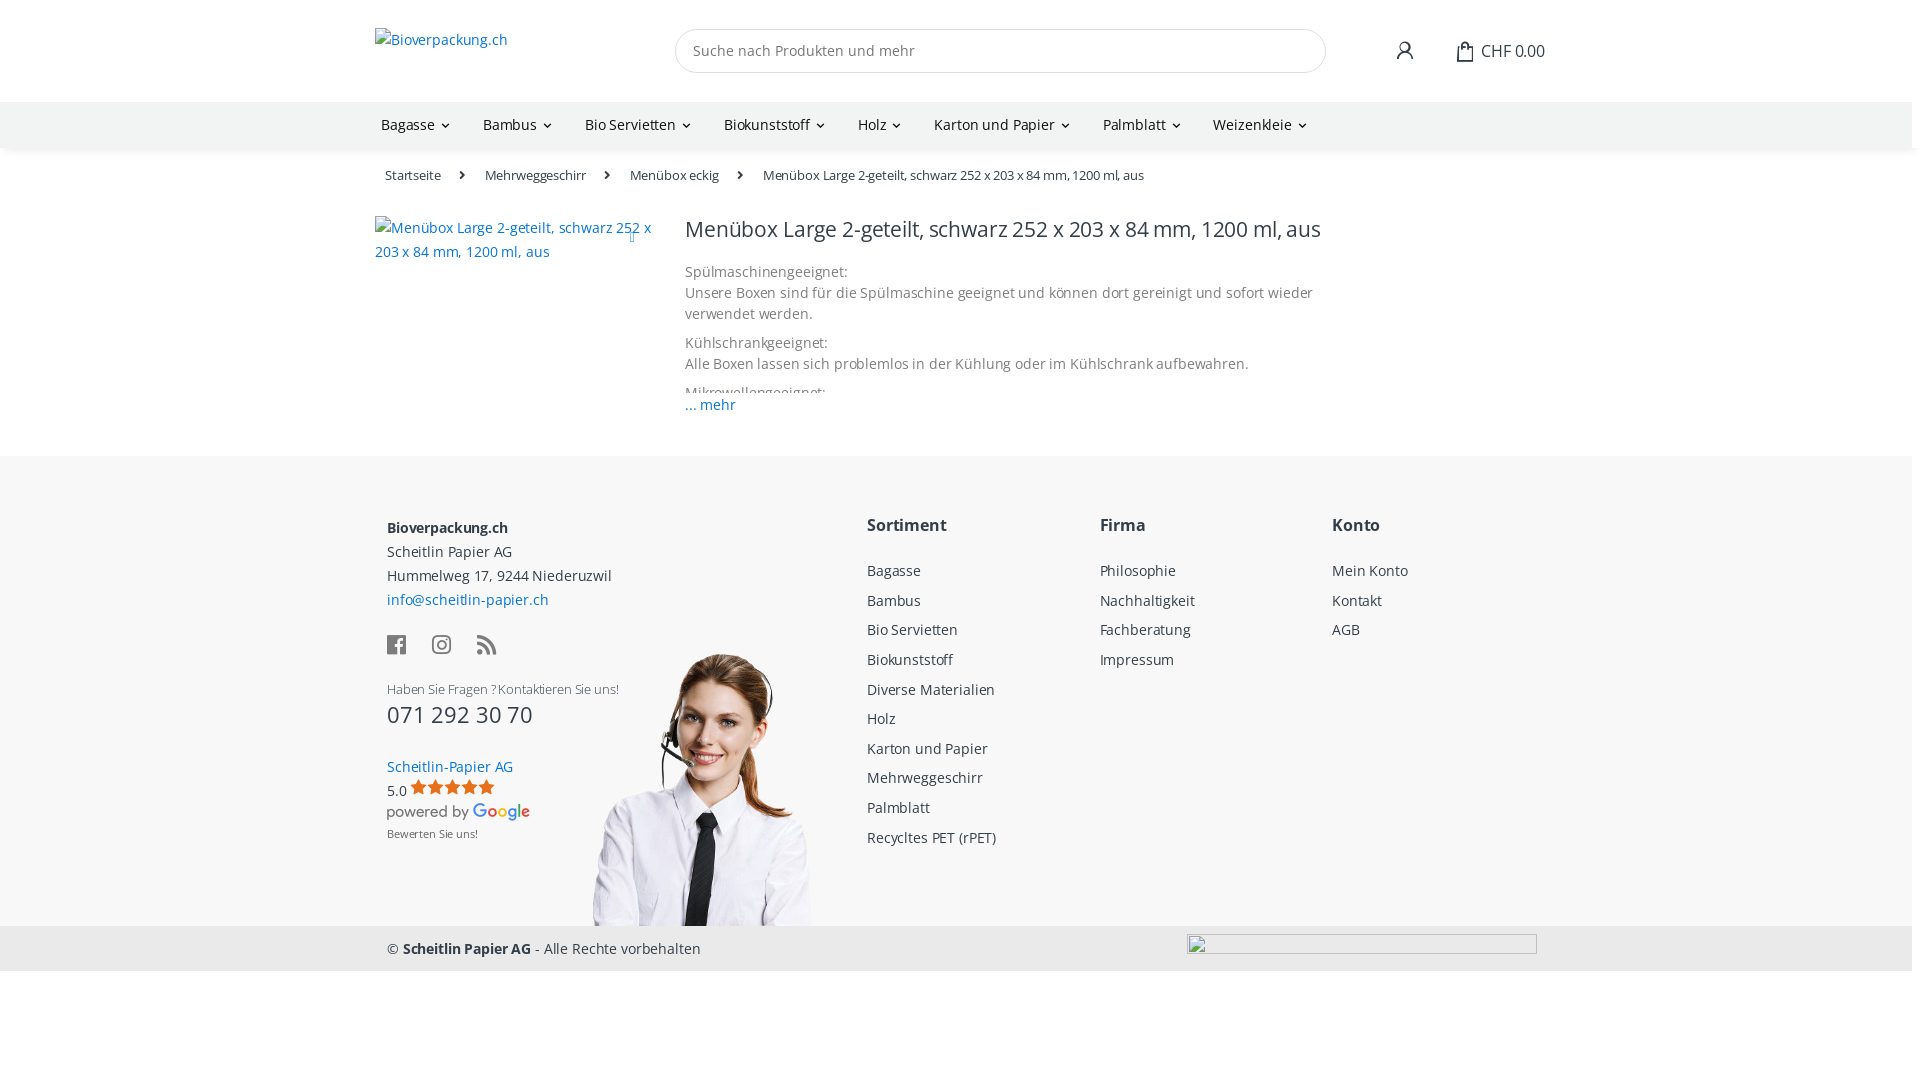 Image resolution: width=1920 pixels, height=1080 pixels. Describe the element at coordinates (1138, 570) in the screenshot. I see `Philosophie` at that location.